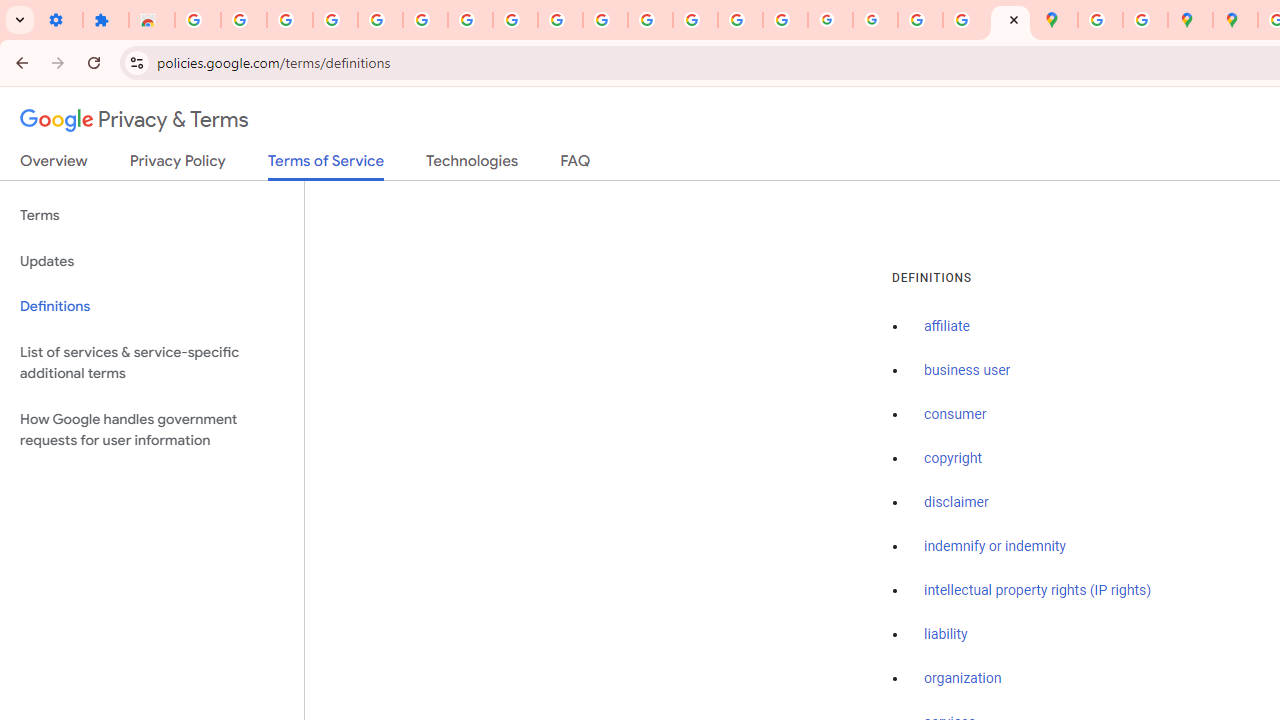  What do you see at coordinates (60, 20) in the screenshot?
I see `Settings - On startup` at bounding box center [60, 20].